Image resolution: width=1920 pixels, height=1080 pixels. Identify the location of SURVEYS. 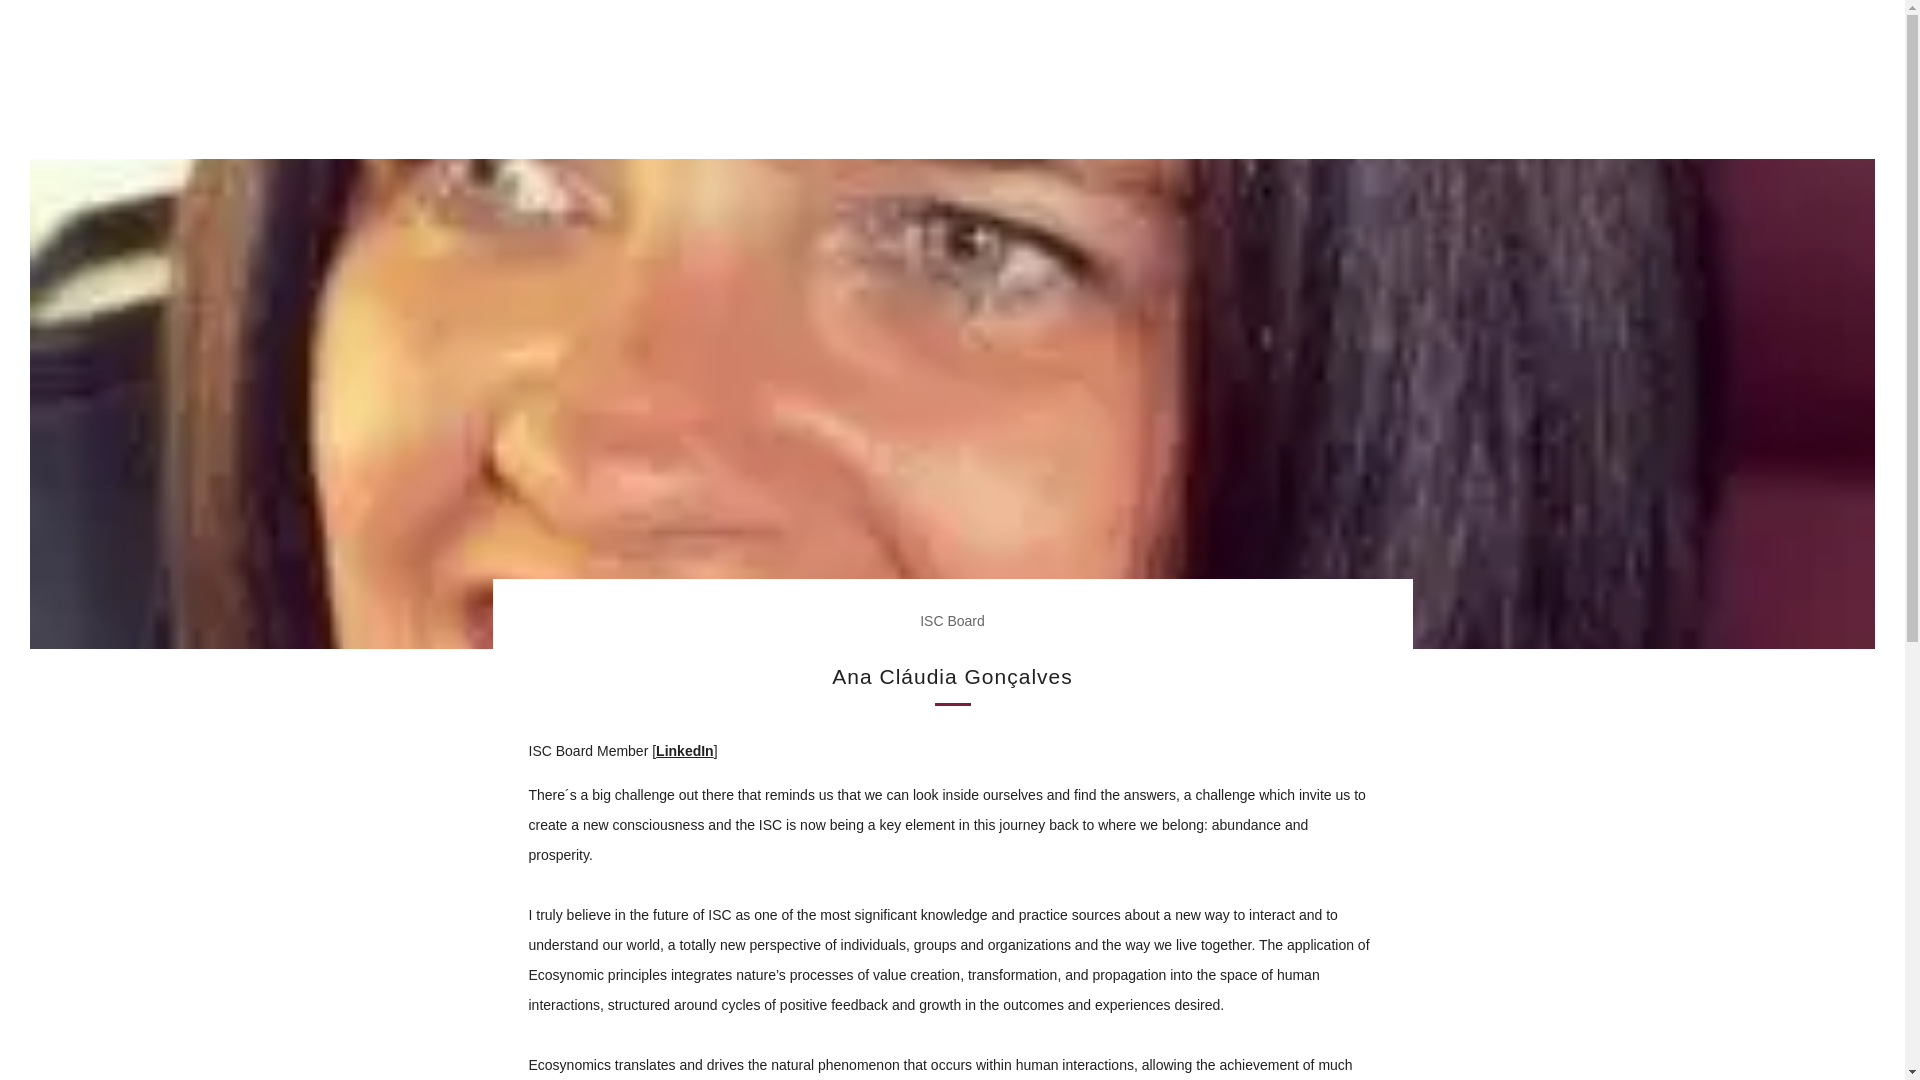
(805, 100).